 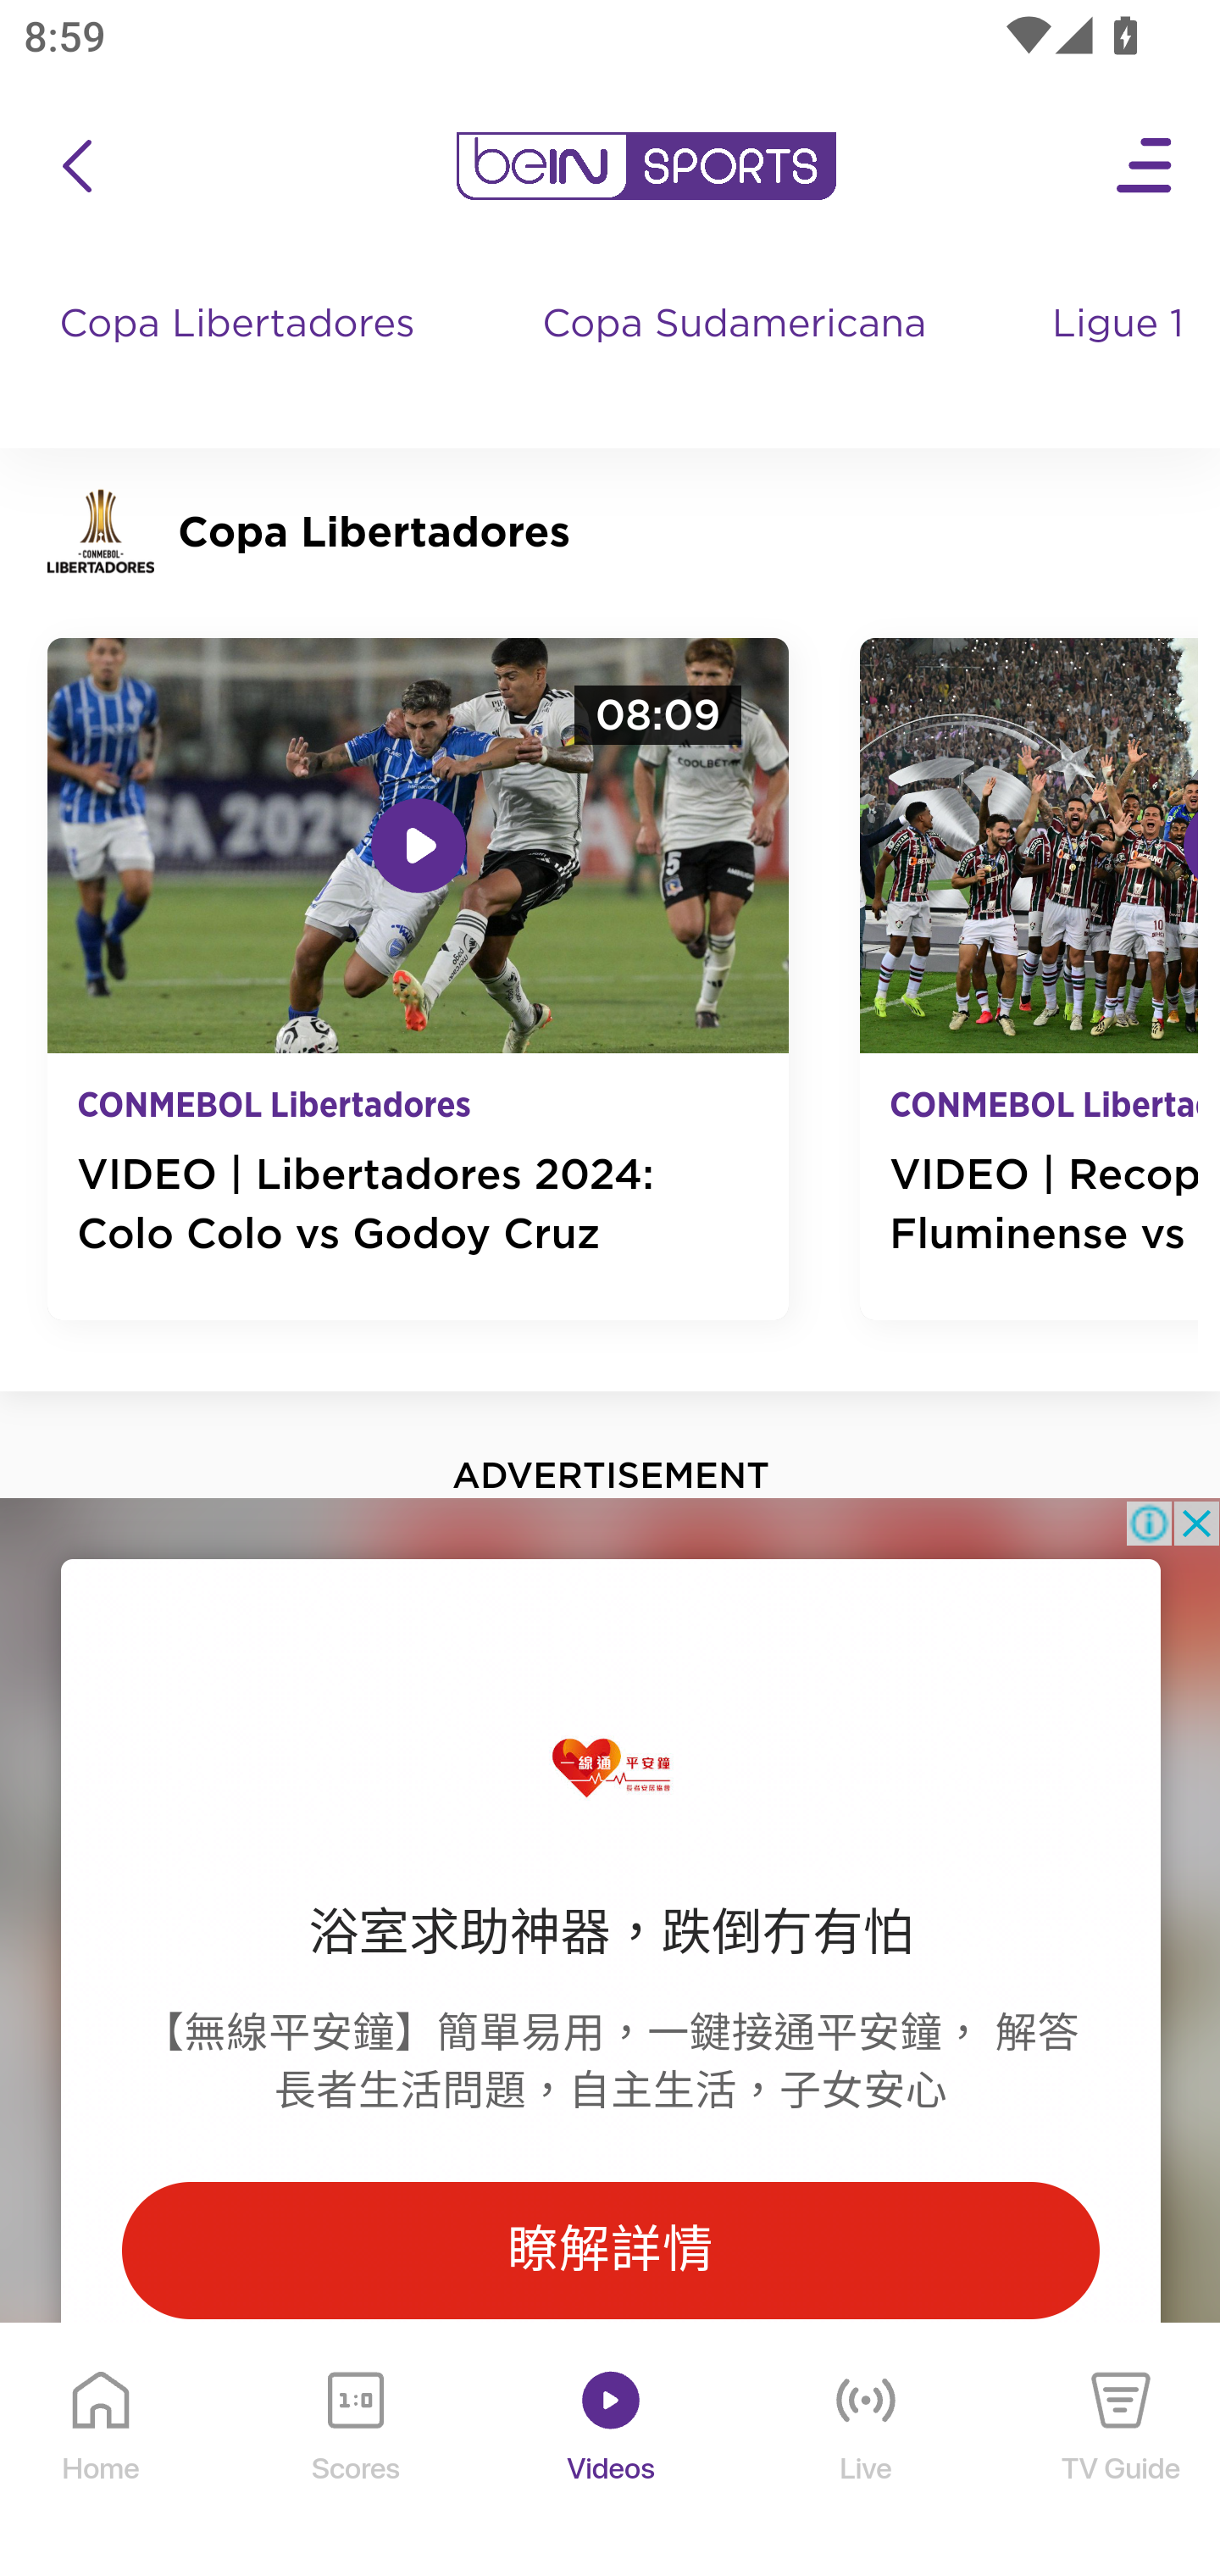 I want to click on Copa Sudamericana, so click(x=737, y=356).